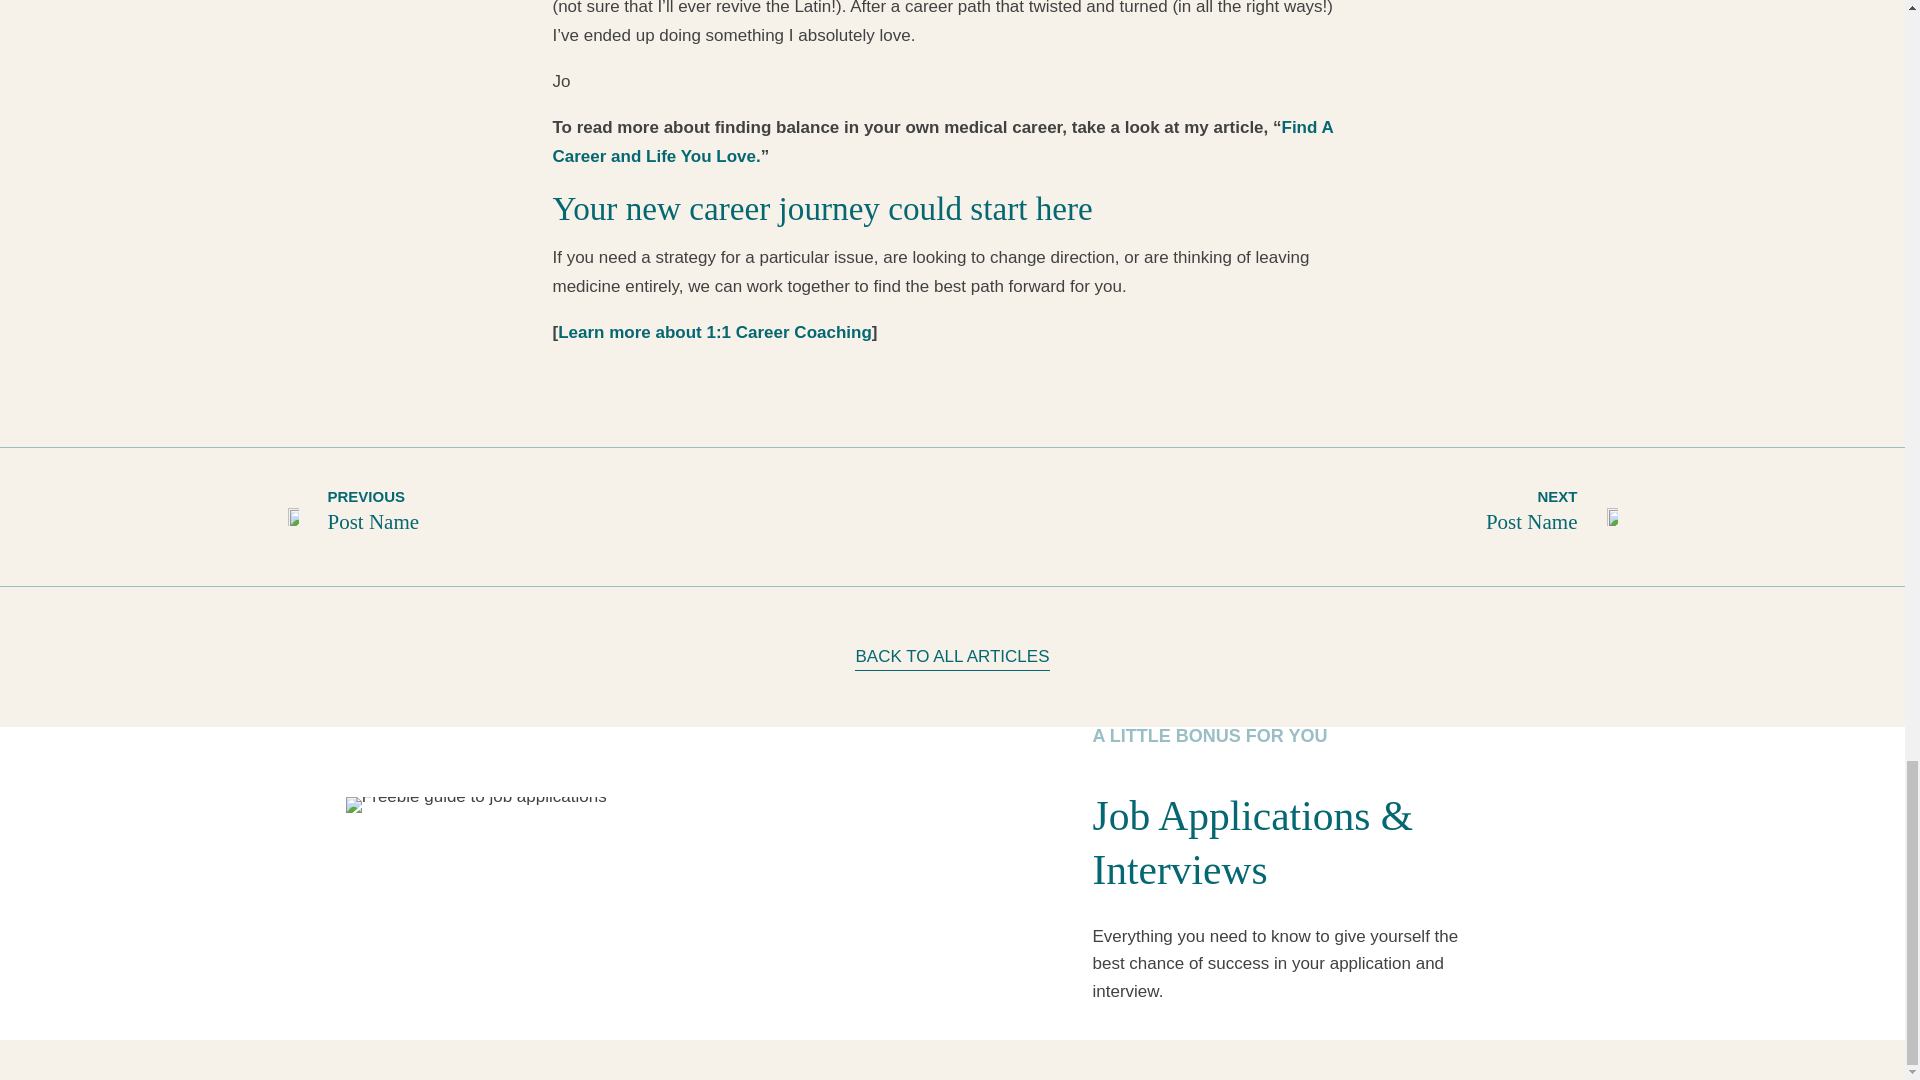 This screenshot has width=1920, height=1080. I want to click on PREVIOUS, so click(366, 496).